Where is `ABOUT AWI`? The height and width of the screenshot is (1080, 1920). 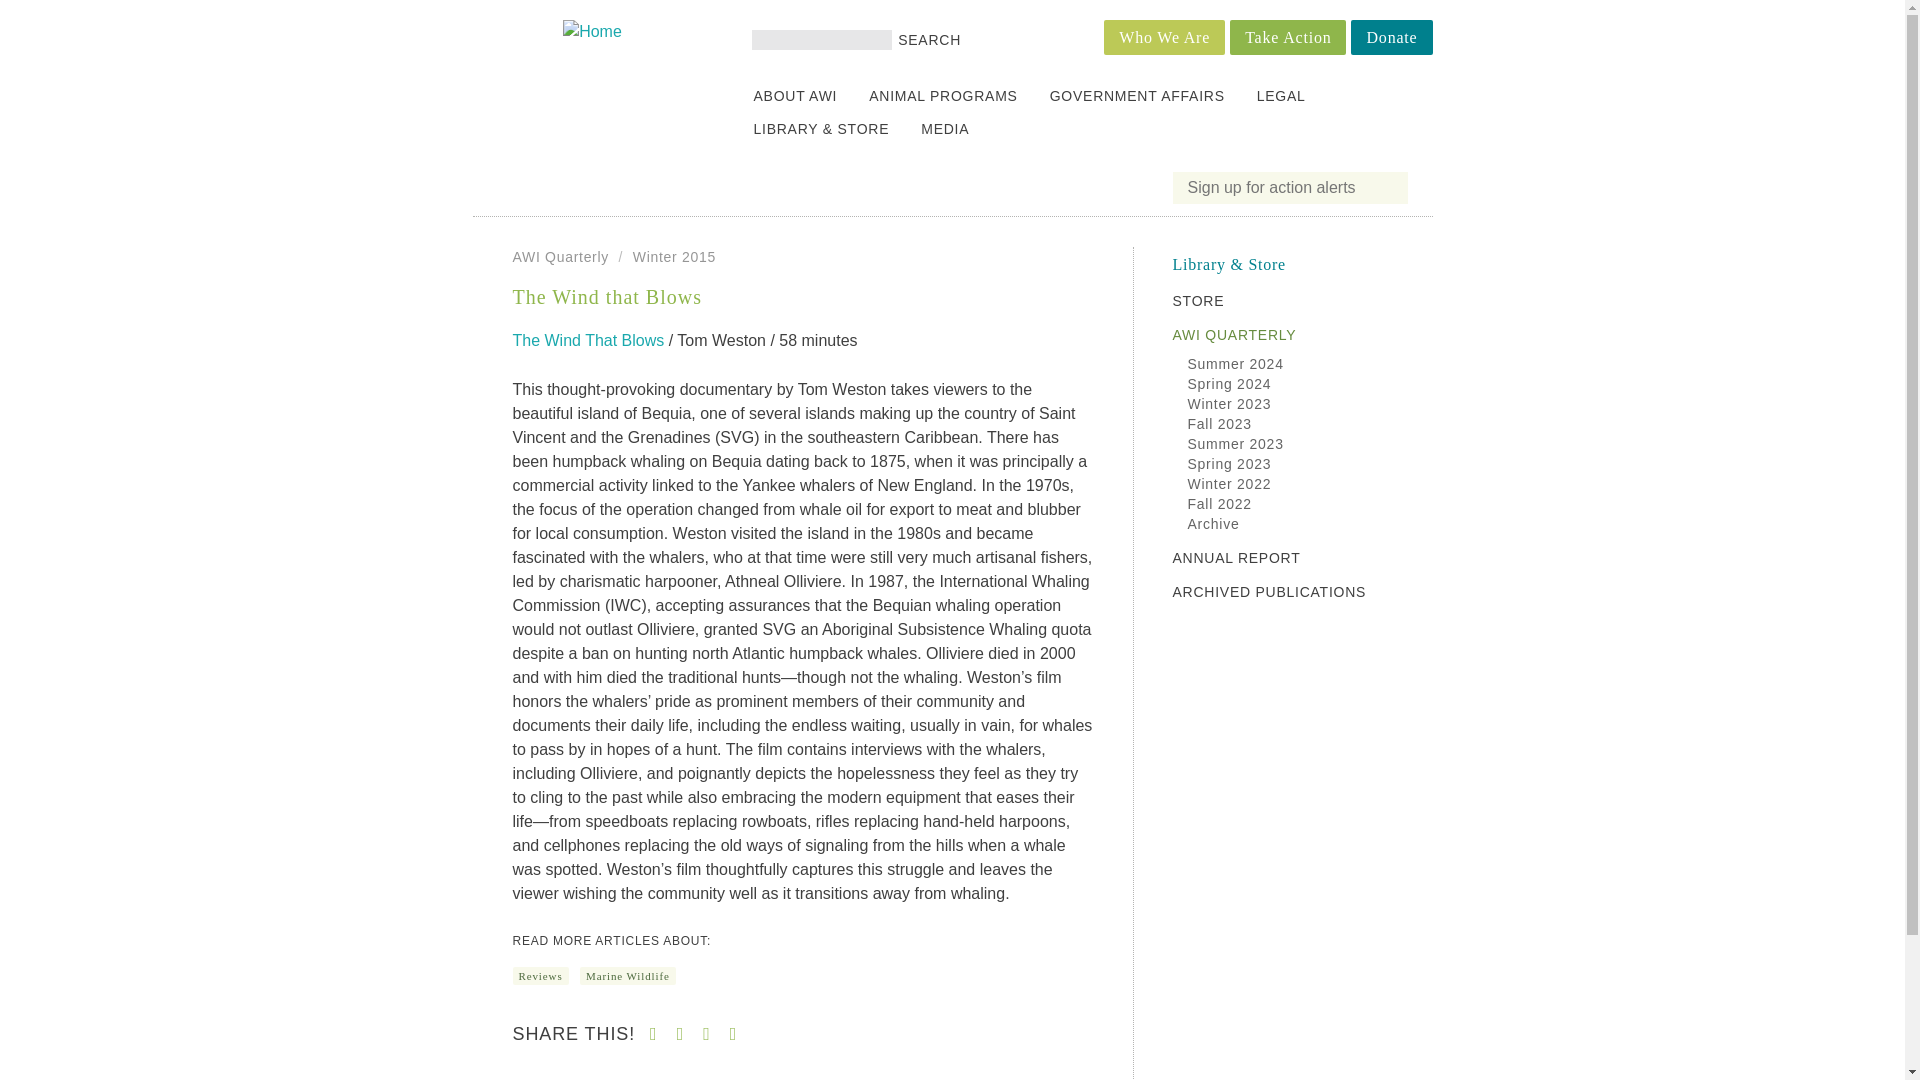
ABOUT AWI is located at coordinates (796, 98).